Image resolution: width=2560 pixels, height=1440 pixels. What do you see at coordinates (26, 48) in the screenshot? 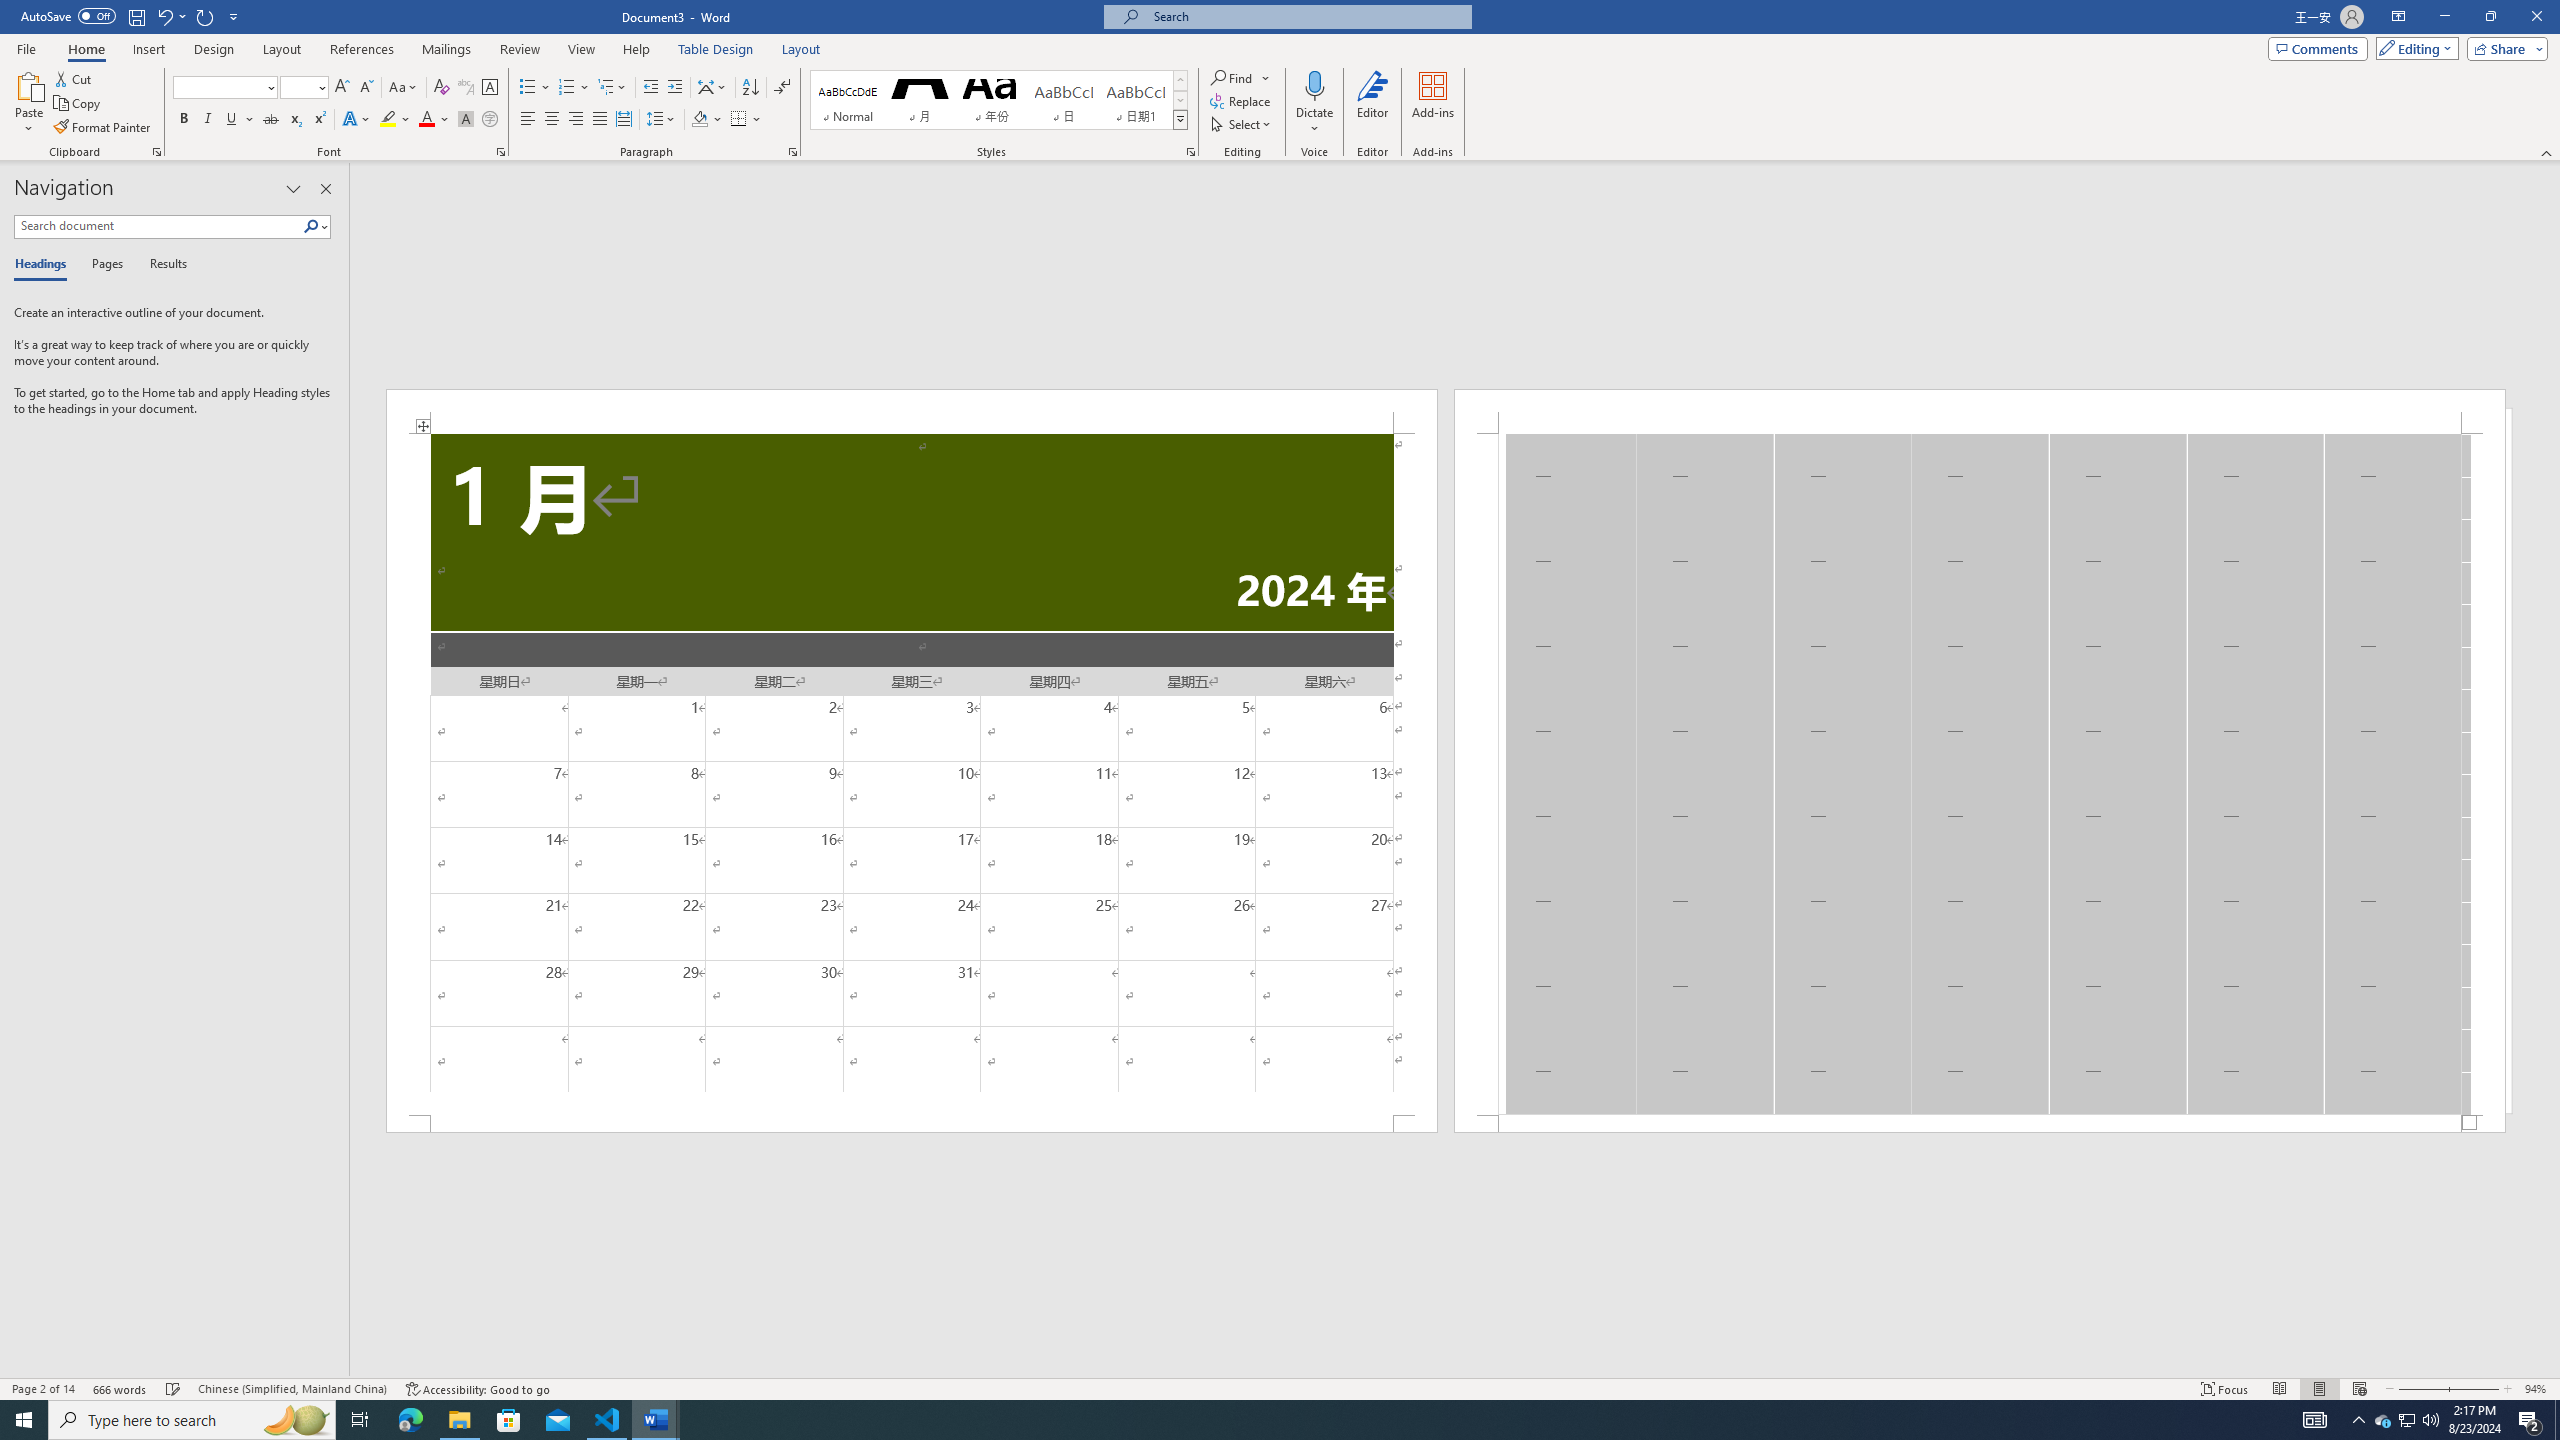
I see `File Tab` at bounding box center [26, 48].